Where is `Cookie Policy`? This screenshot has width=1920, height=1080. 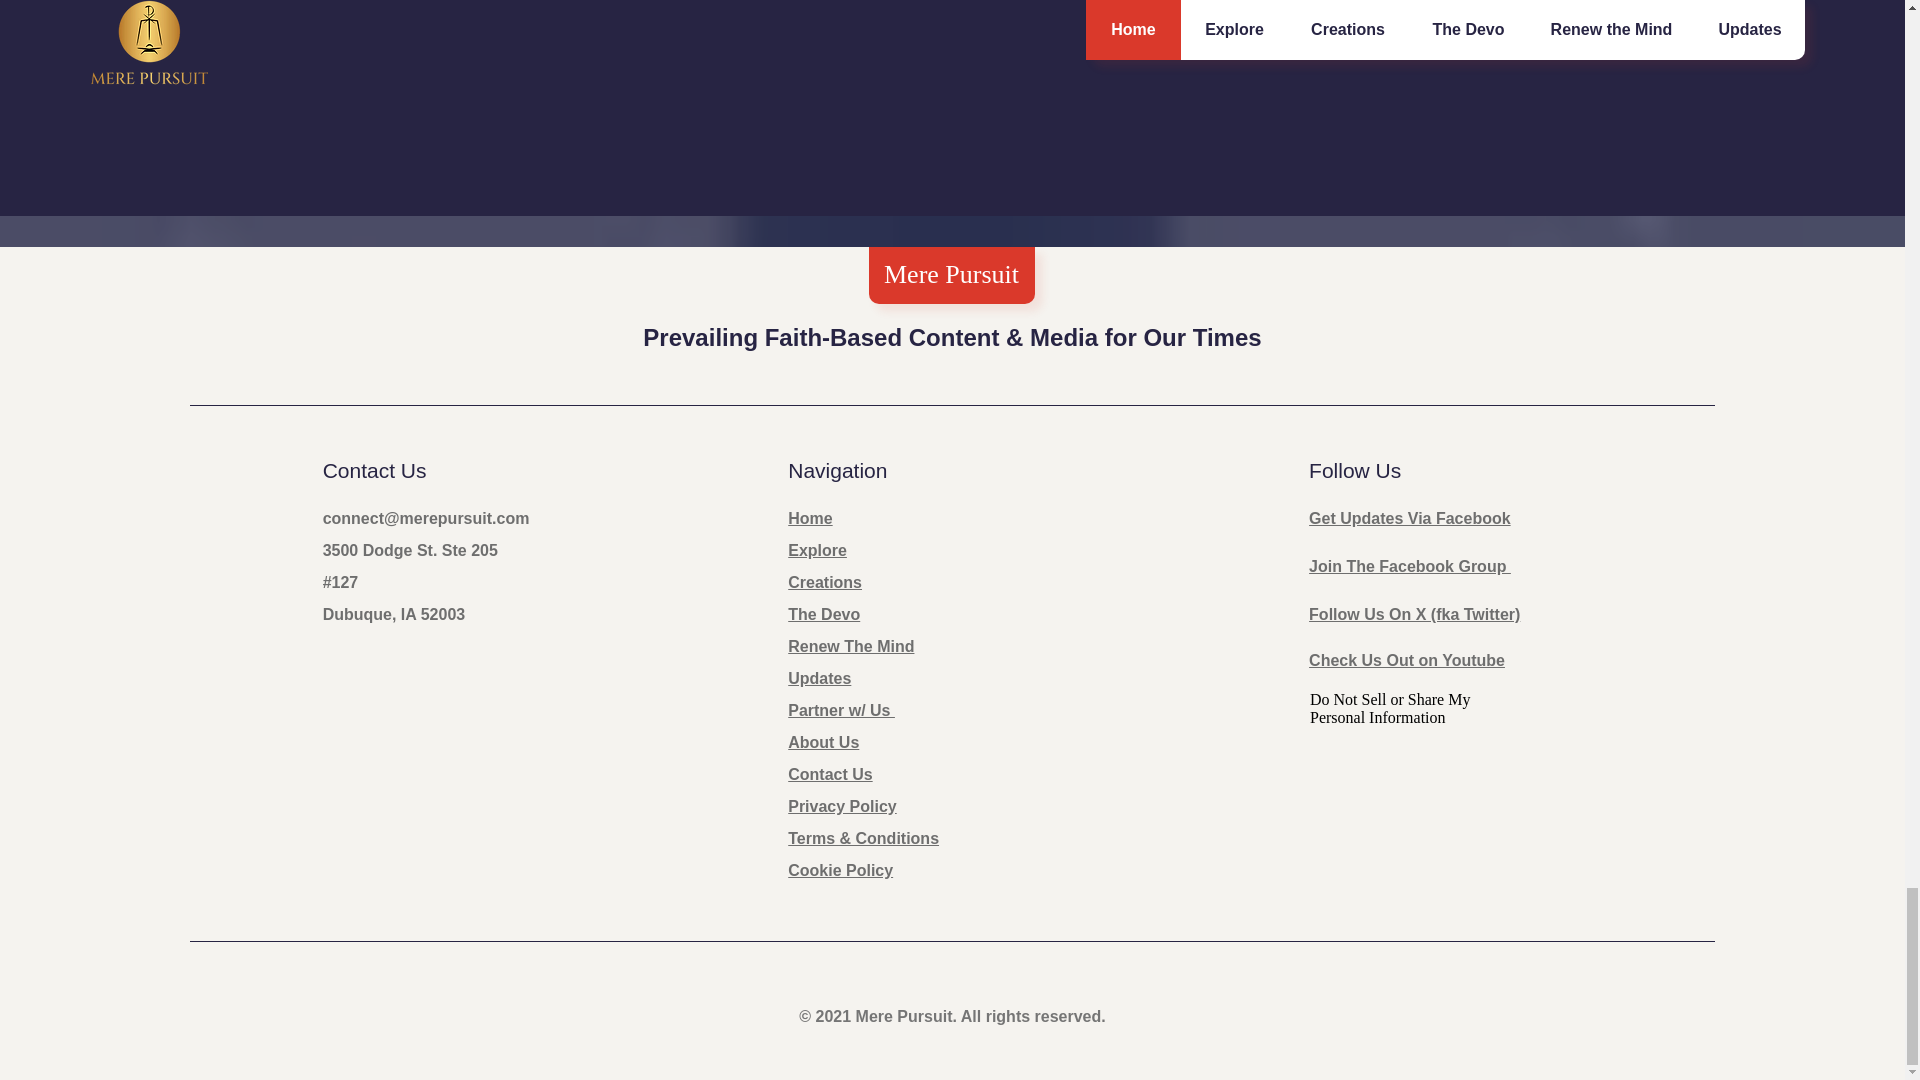 Cookie Policy is located at coordinates (840, 870).